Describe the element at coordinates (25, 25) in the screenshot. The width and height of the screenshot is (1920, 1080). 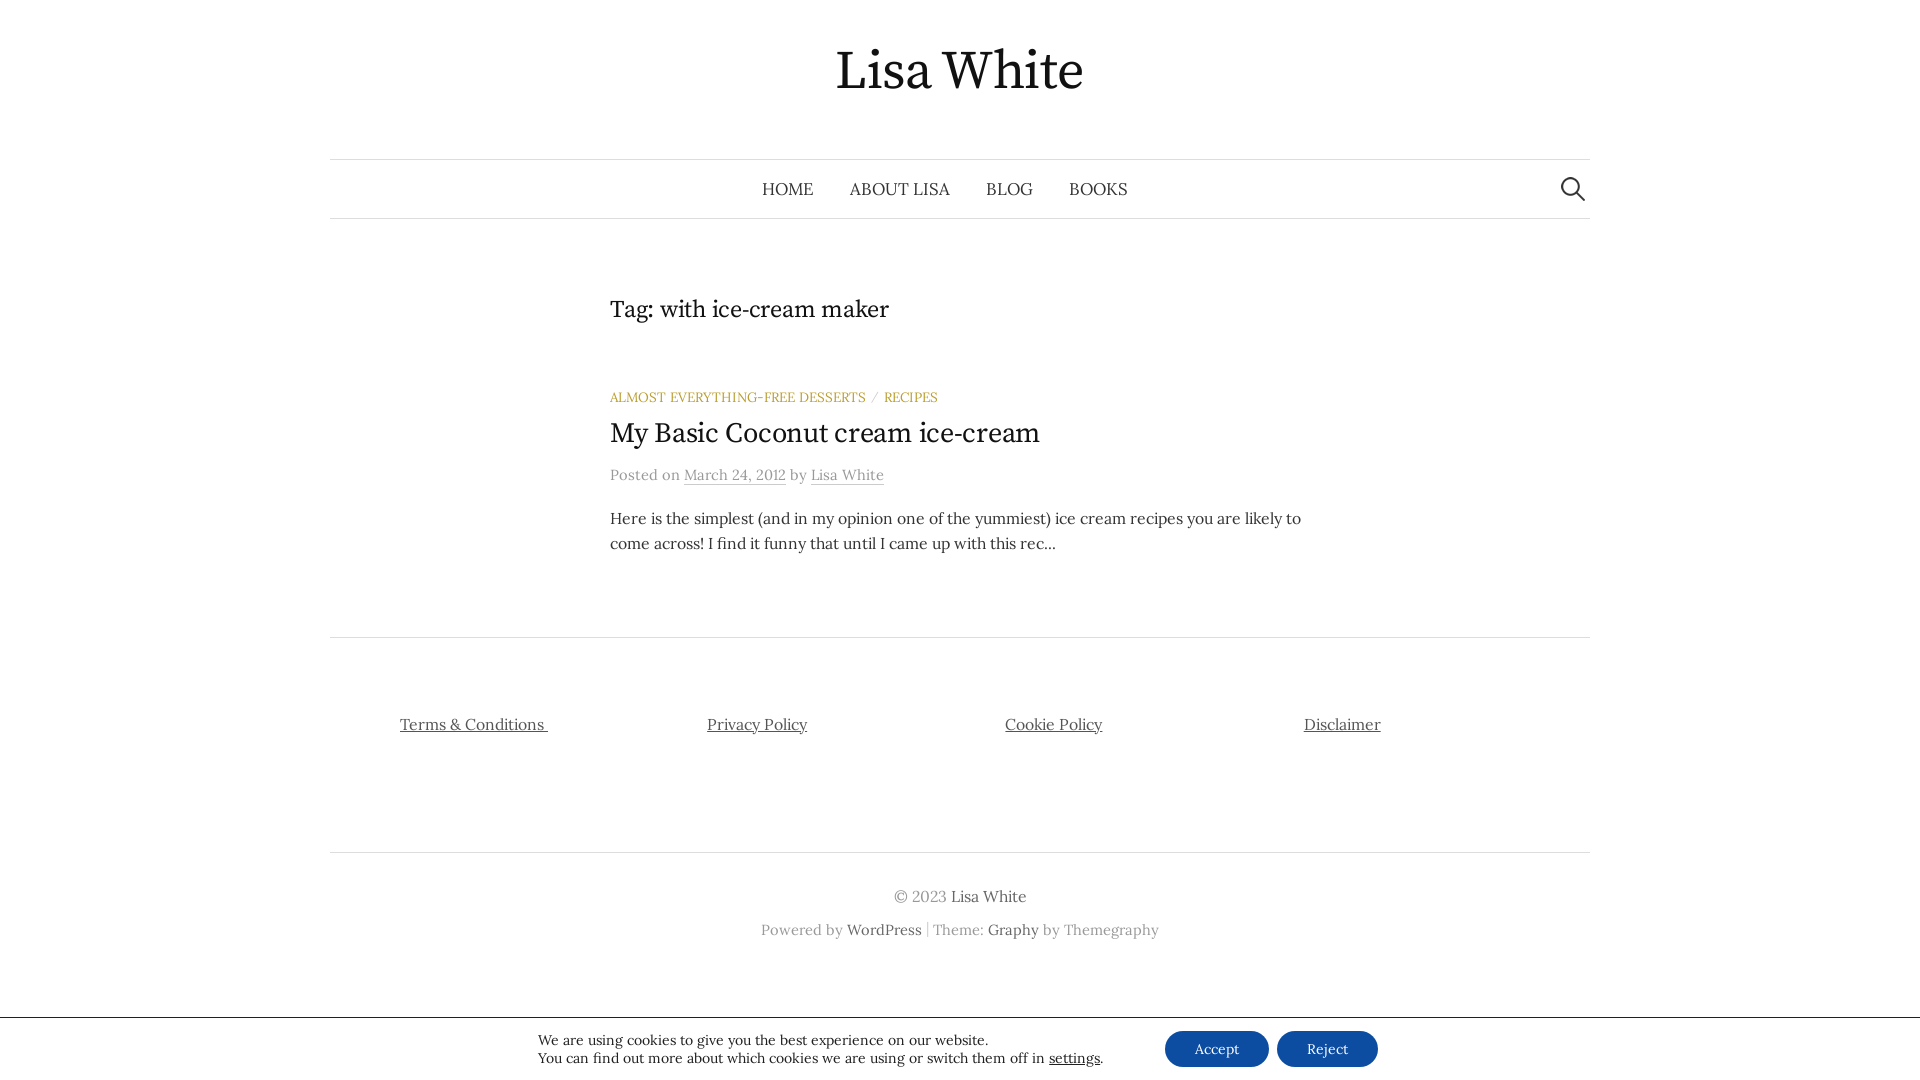
I see `Search` at that location.